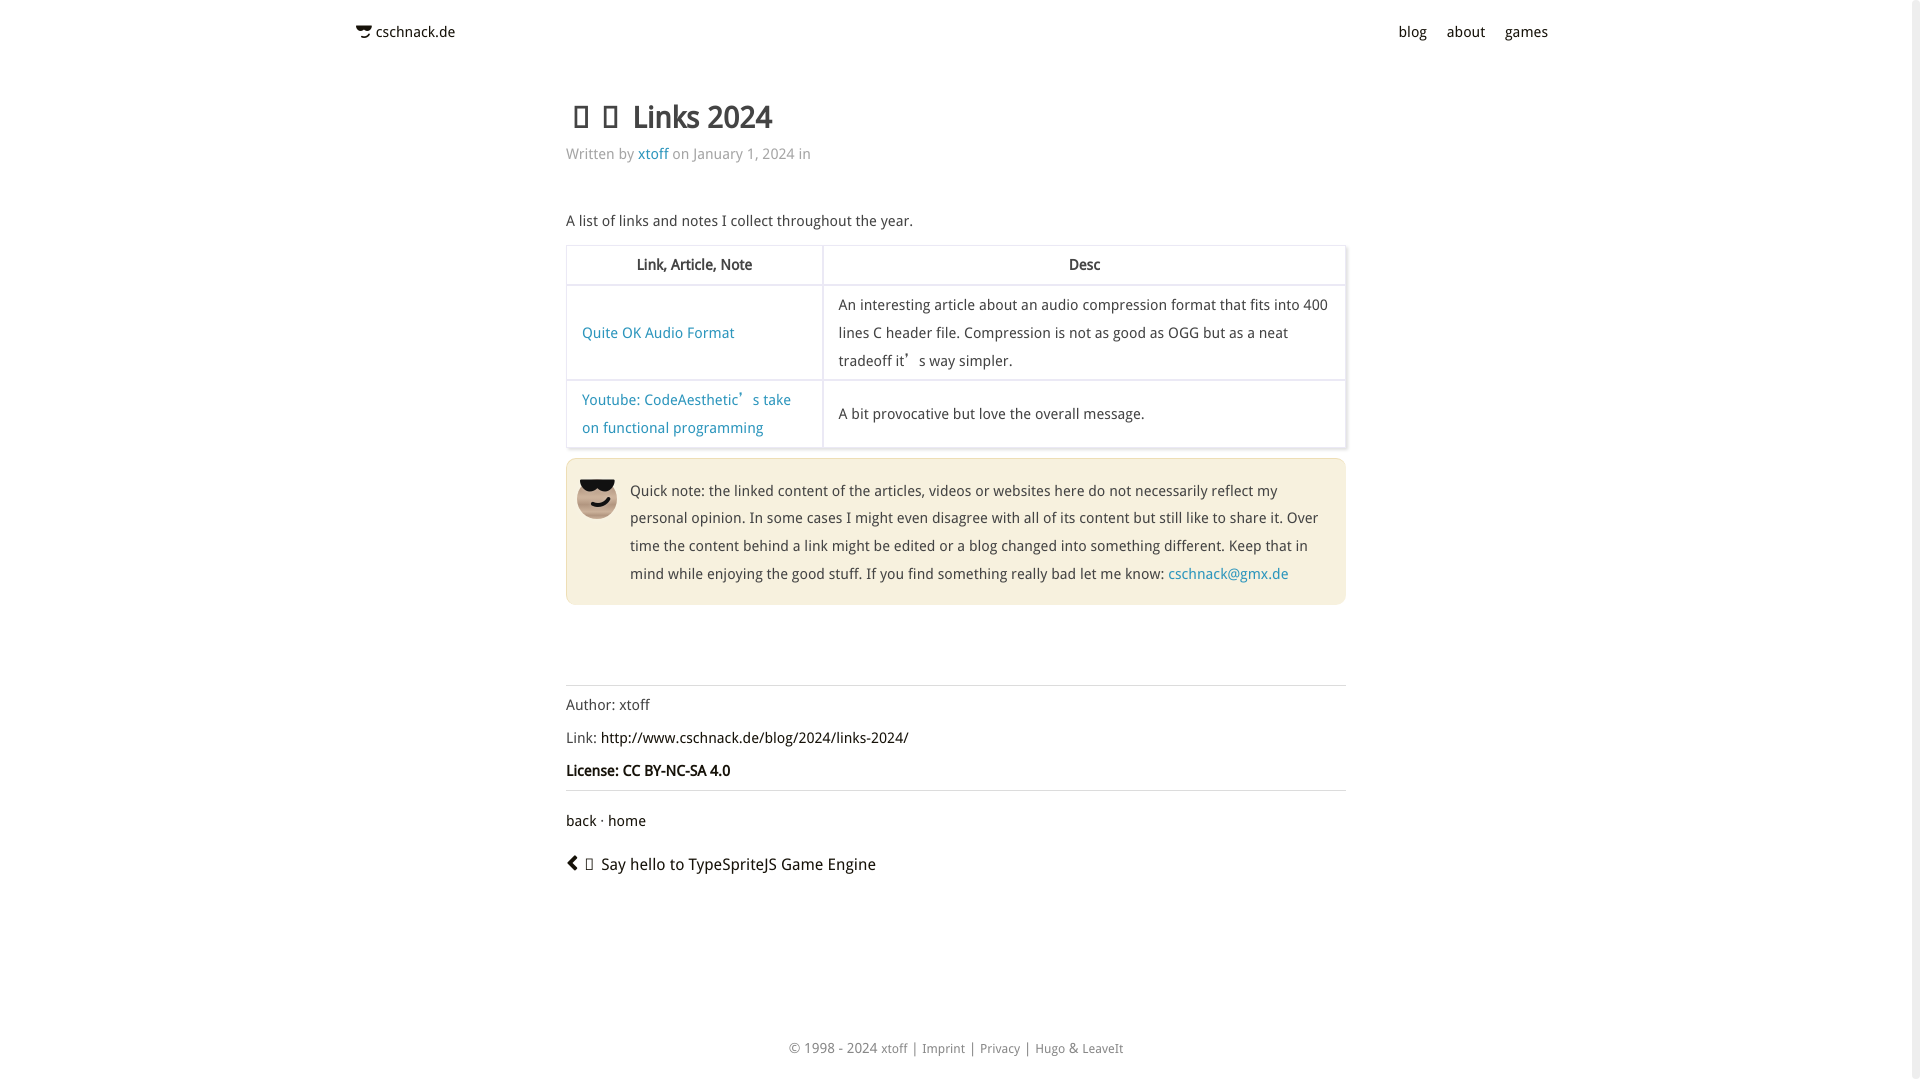 The width and height of the screenshot is (1920, 1080). I want to click on games, so click(1526, 30).